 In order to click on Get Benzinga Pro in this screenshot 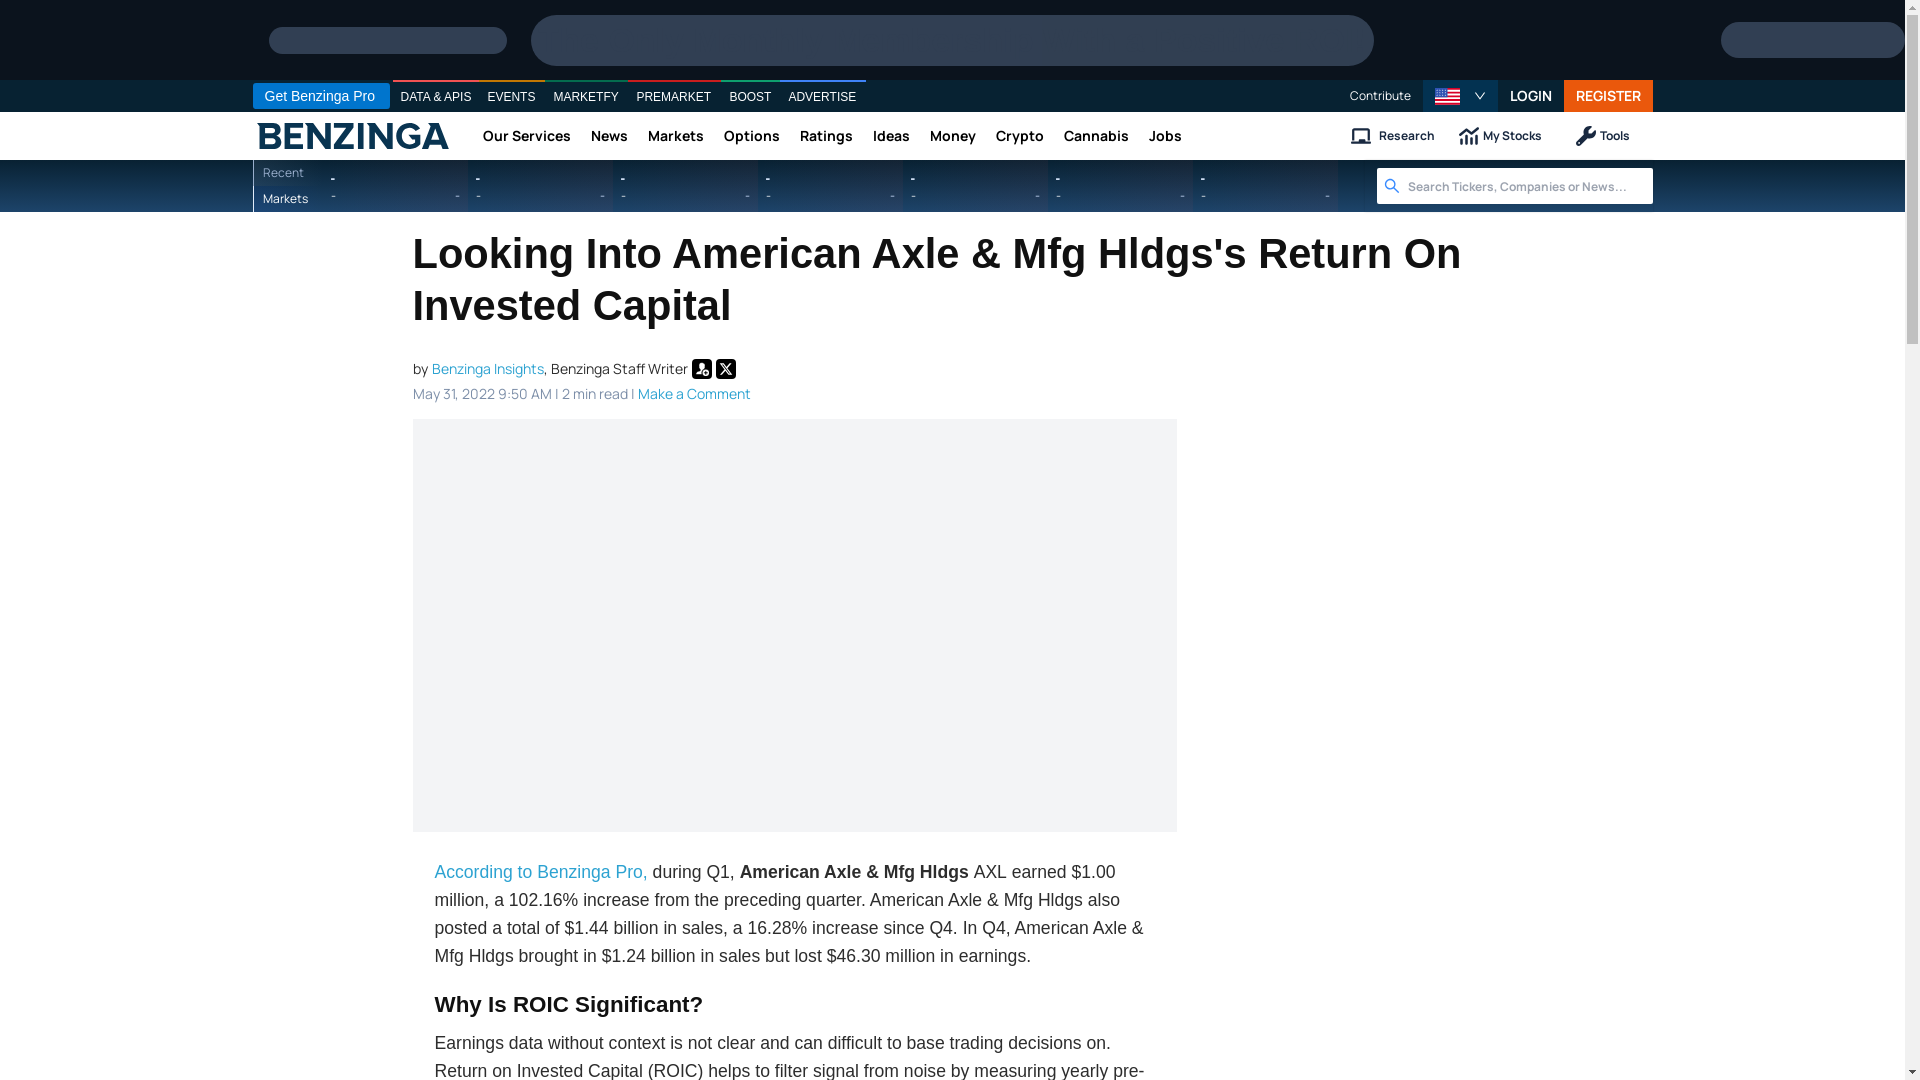, I will do `click(320, 96)`.